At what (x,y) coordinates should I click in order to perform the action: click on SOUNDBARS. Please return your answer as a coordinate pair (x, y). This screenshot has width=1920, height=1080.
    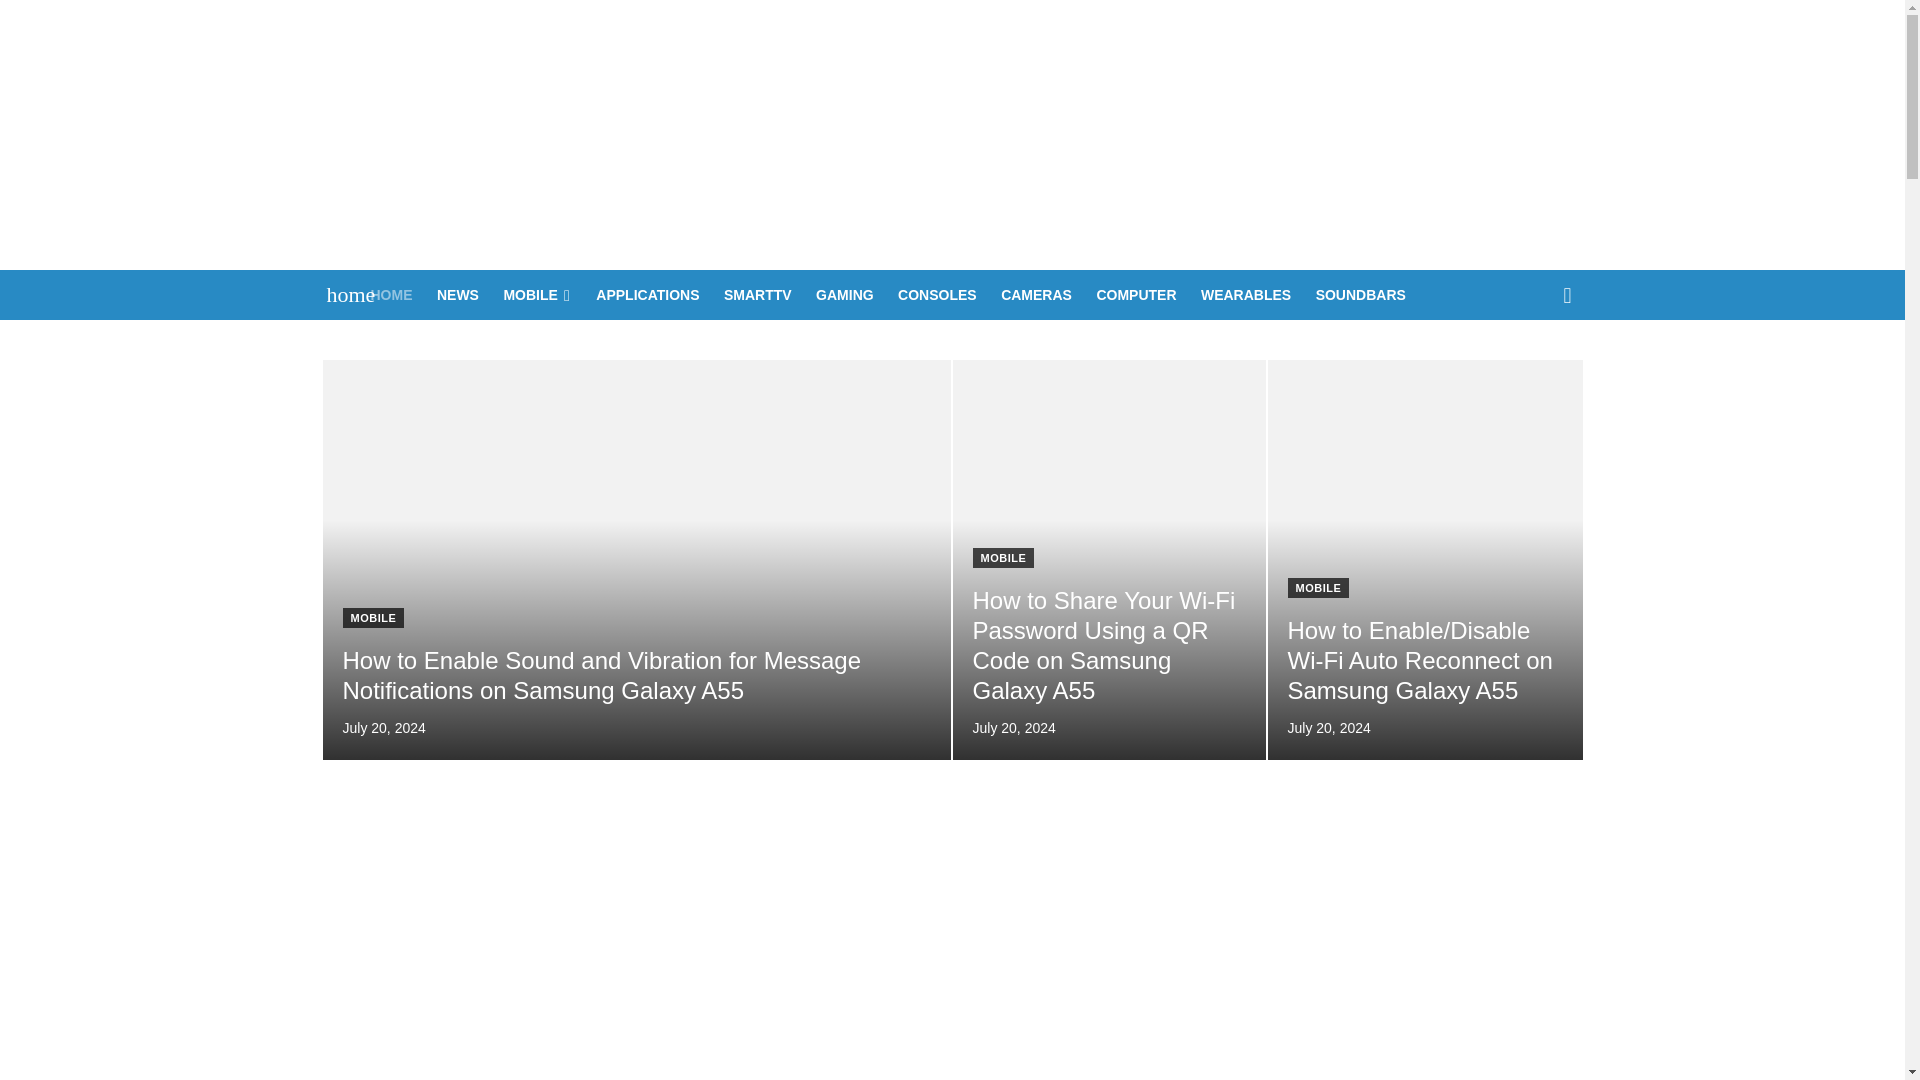
    Looking at the image, I should click on (1360, 294).